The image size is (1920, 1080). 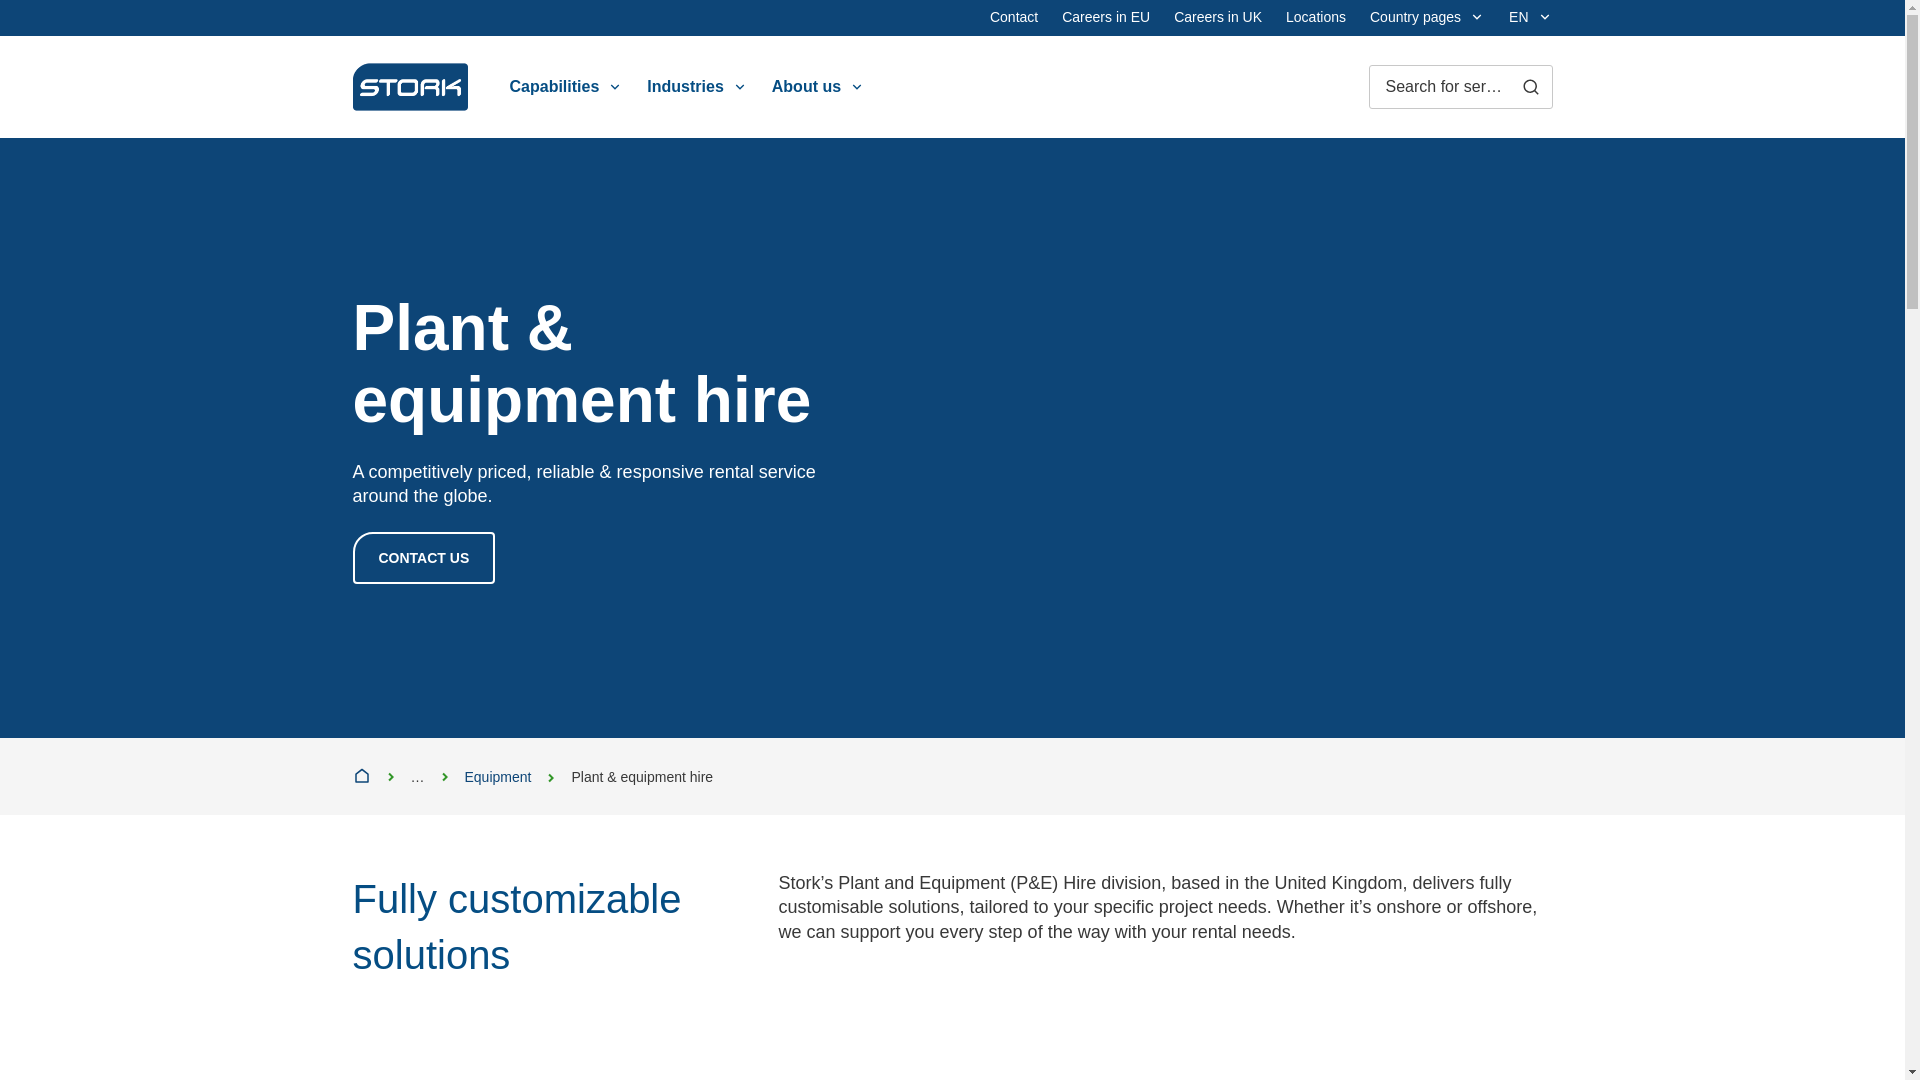 I want to click on Careers in EU, so click(x=1106, y=18).